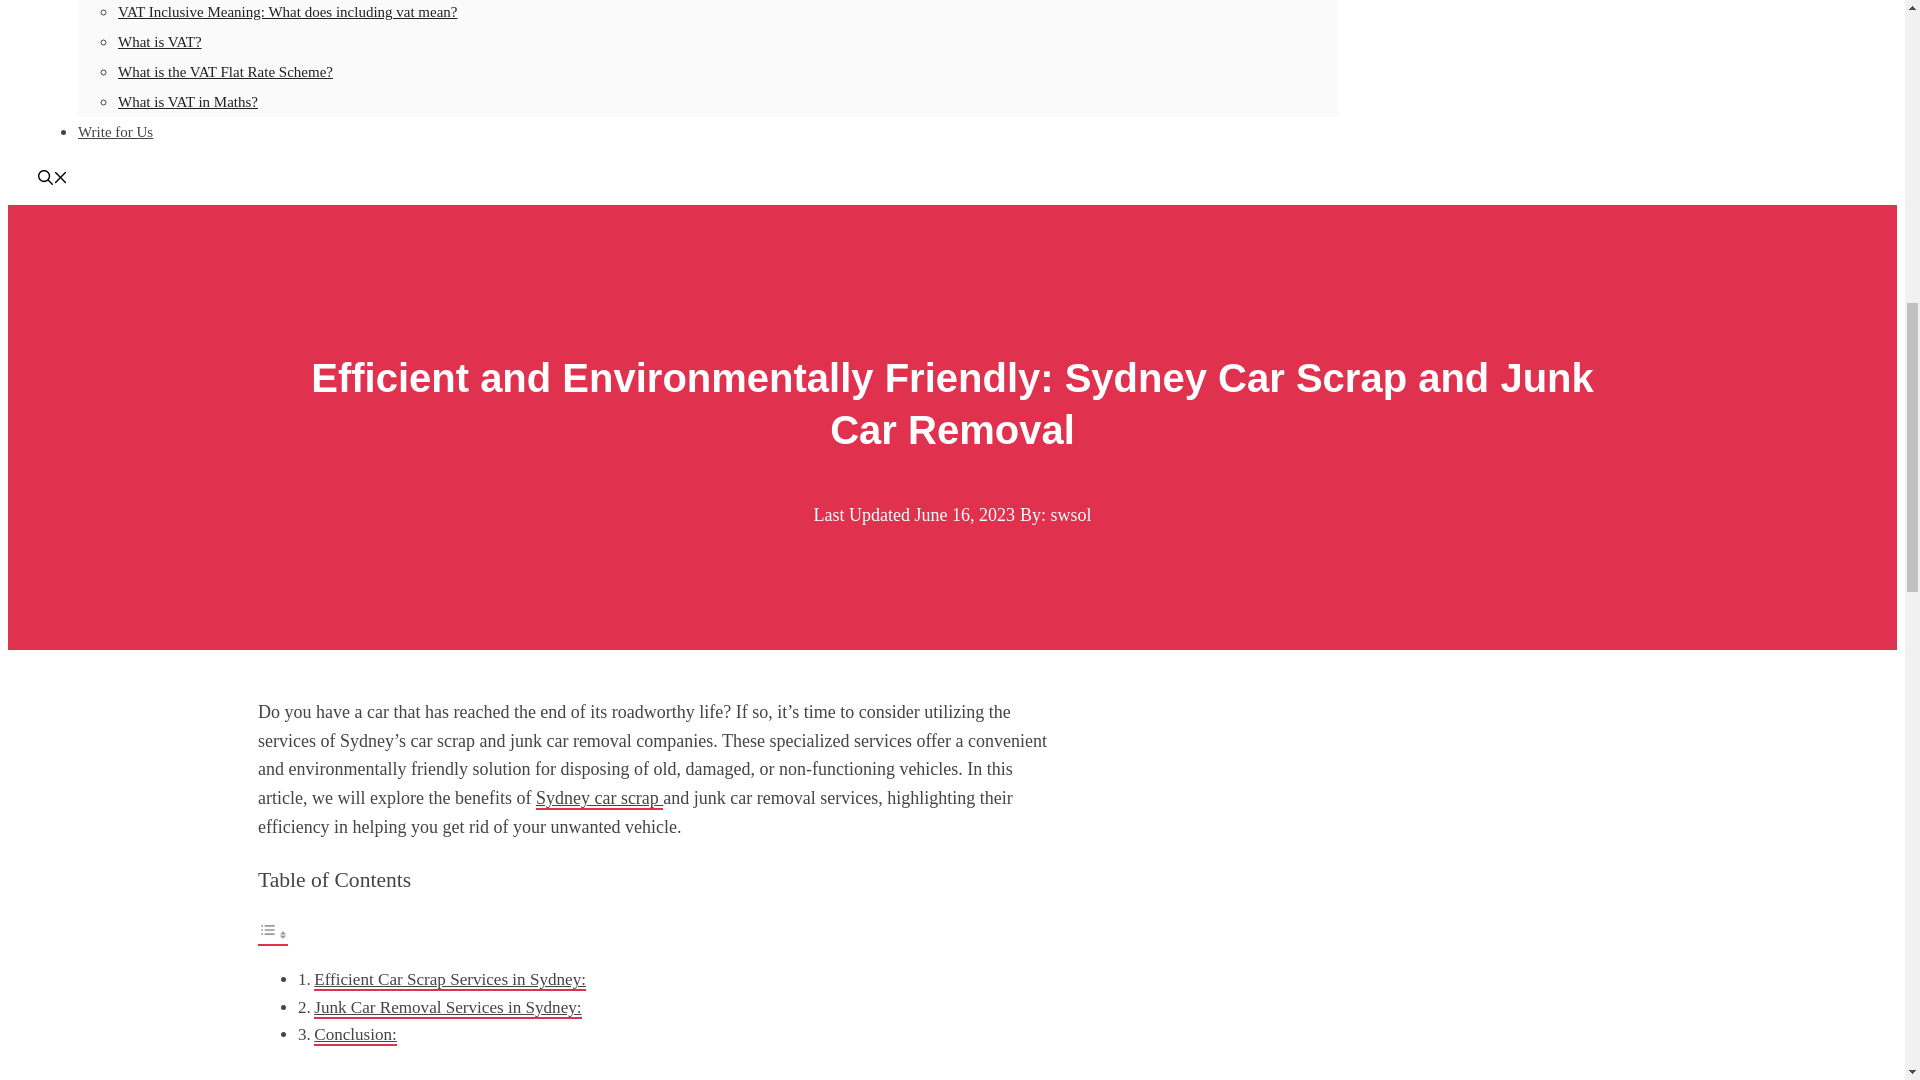 The image size is (1920, 1080). What do you see at coordinates (116, 132) in the screenshot?
I see `Write for Us` at bounding box center [116, 132].